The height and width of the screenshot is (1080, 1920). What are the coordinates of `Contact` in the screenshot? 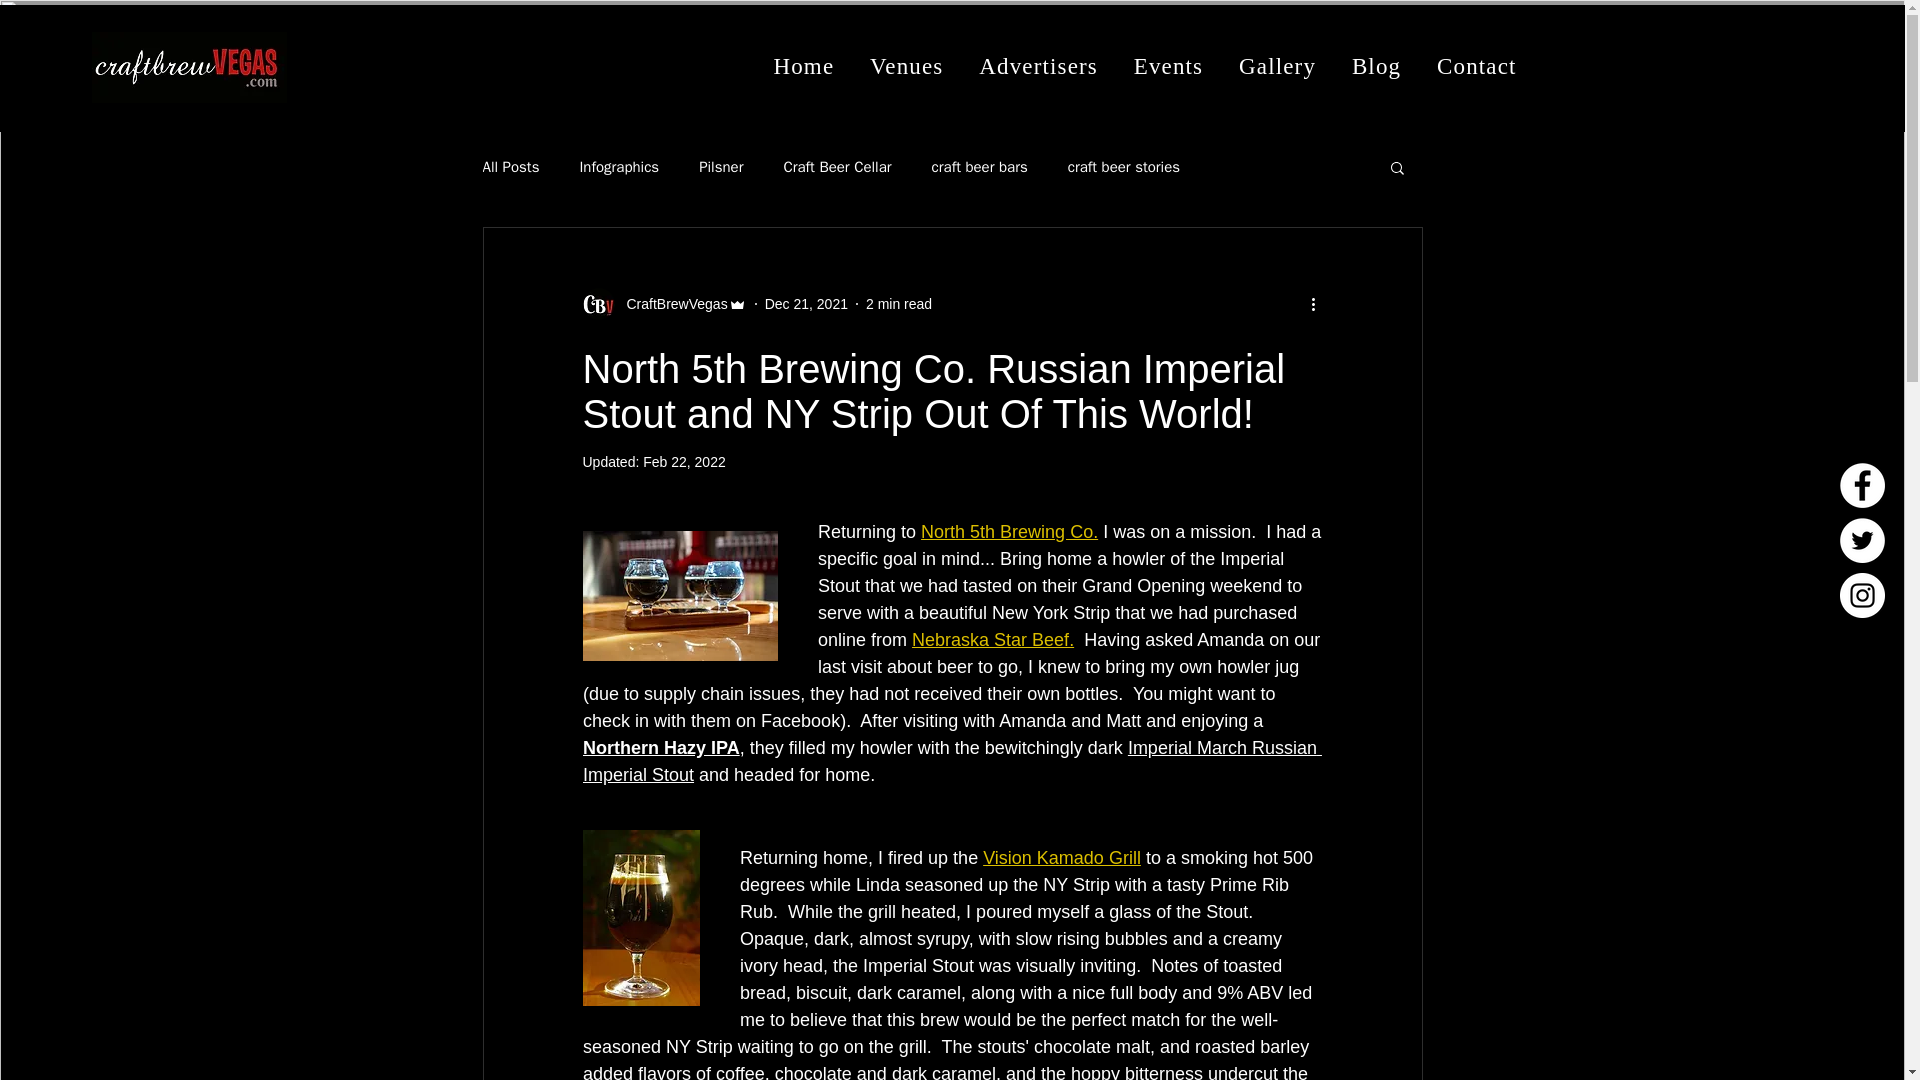 It's located at (1476, 66).